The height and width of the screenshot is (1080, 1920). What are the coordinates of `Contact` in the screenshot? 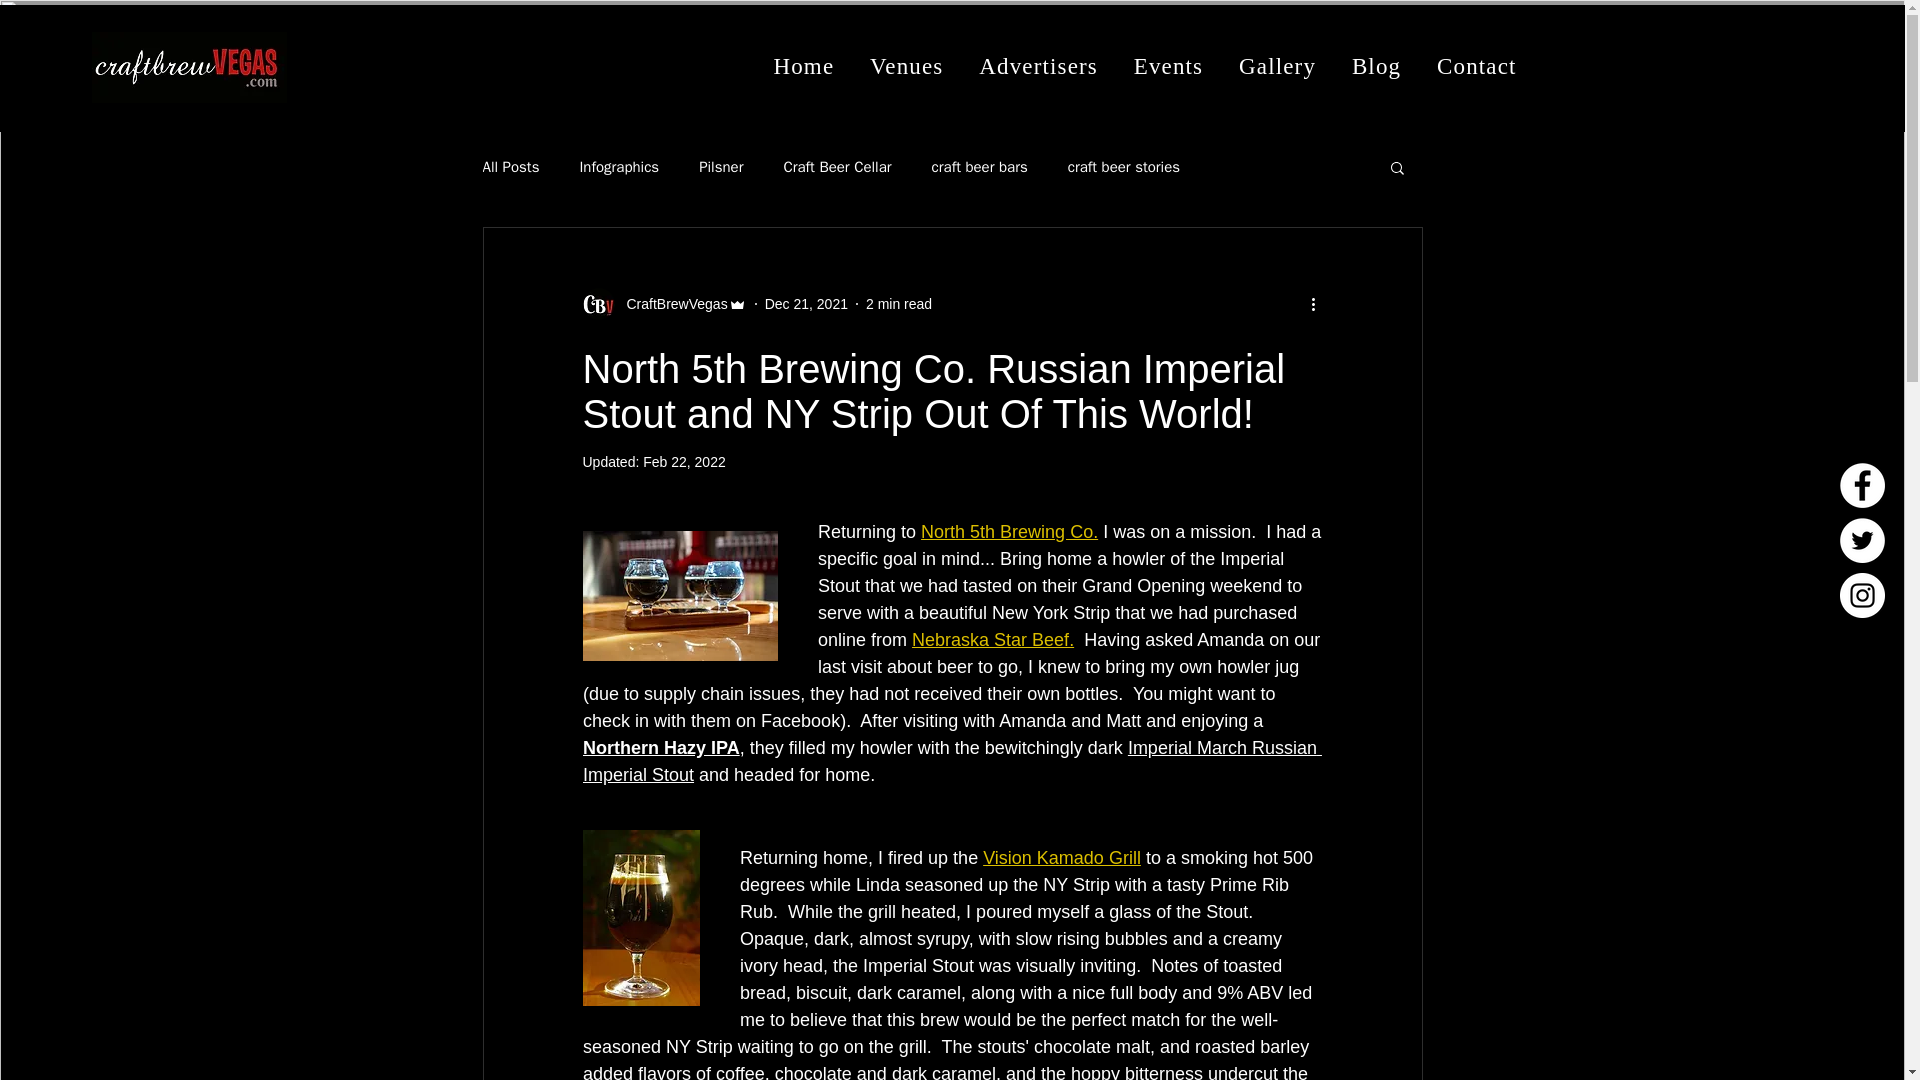 It's located at (1476, 66).